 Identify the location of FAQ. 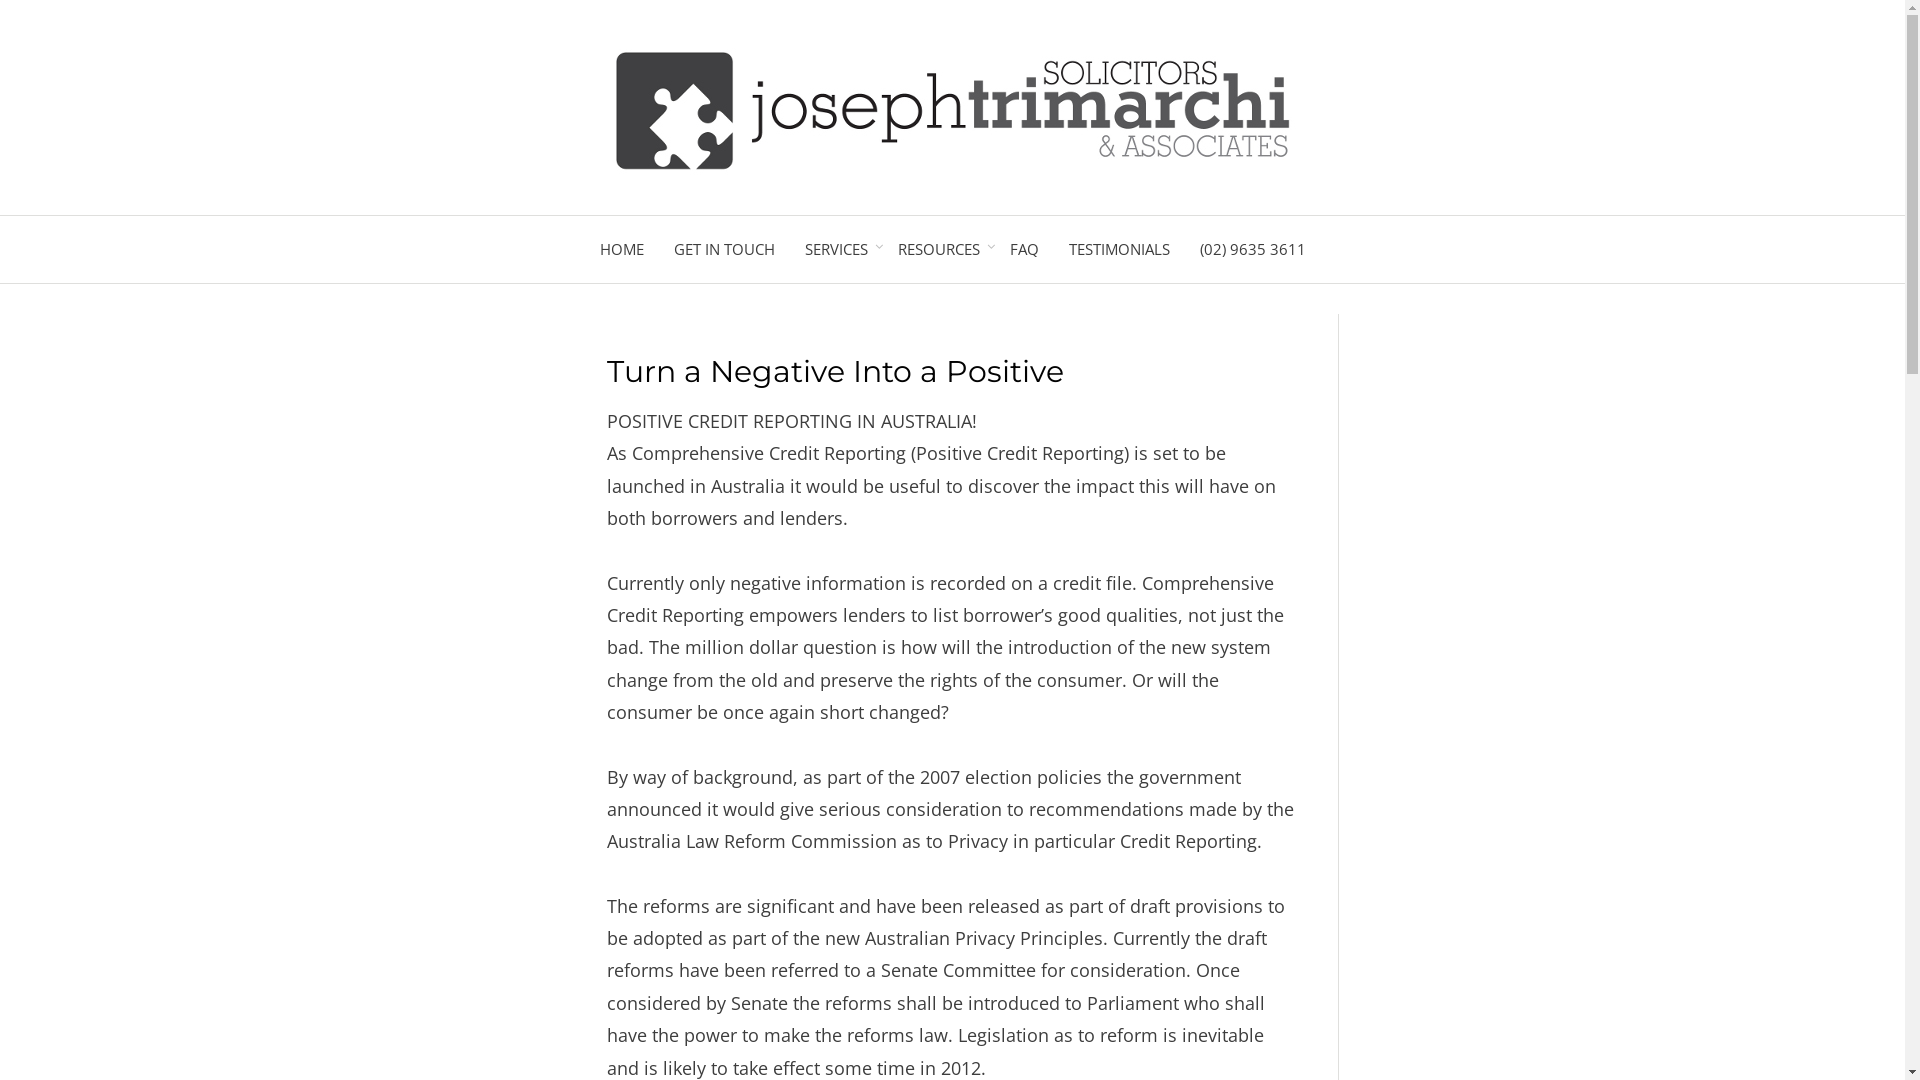
(1024, 250).